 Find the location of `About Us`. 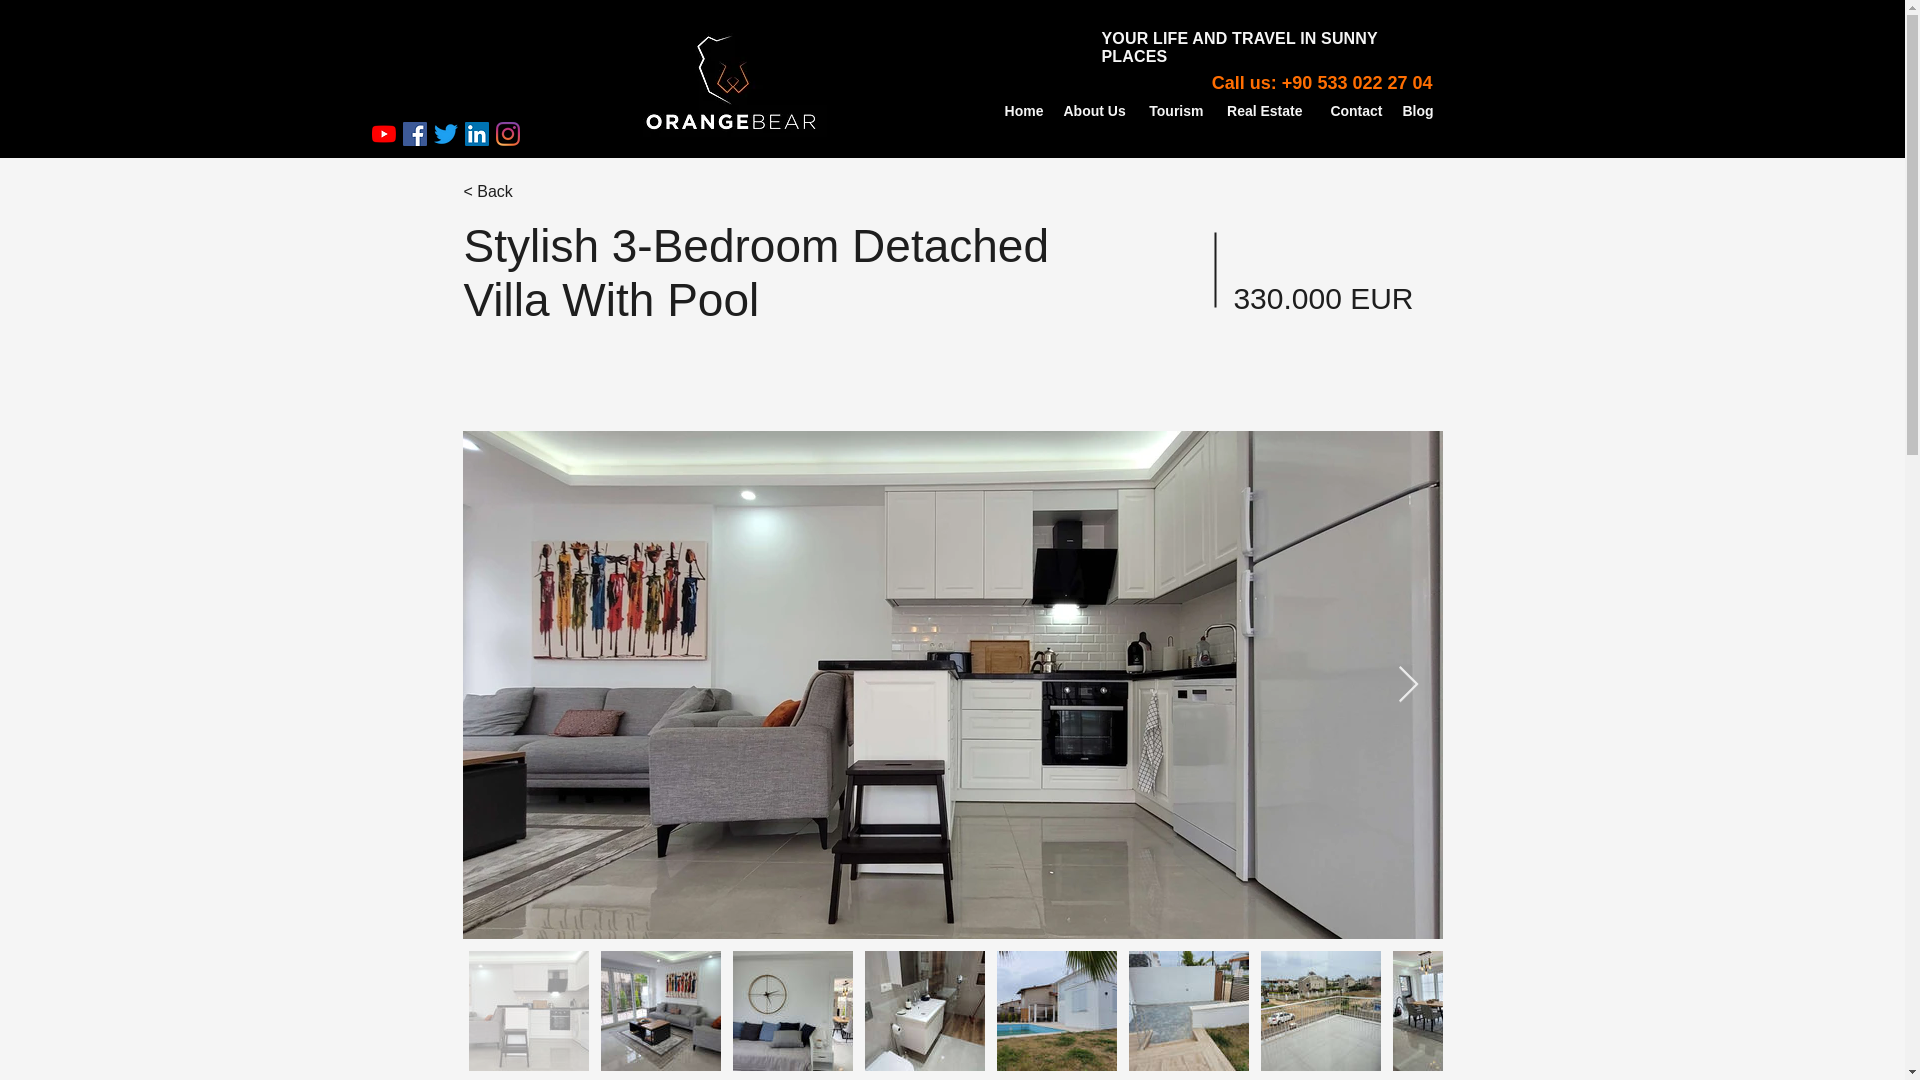

About Us is located at coordinates (1095, 112).